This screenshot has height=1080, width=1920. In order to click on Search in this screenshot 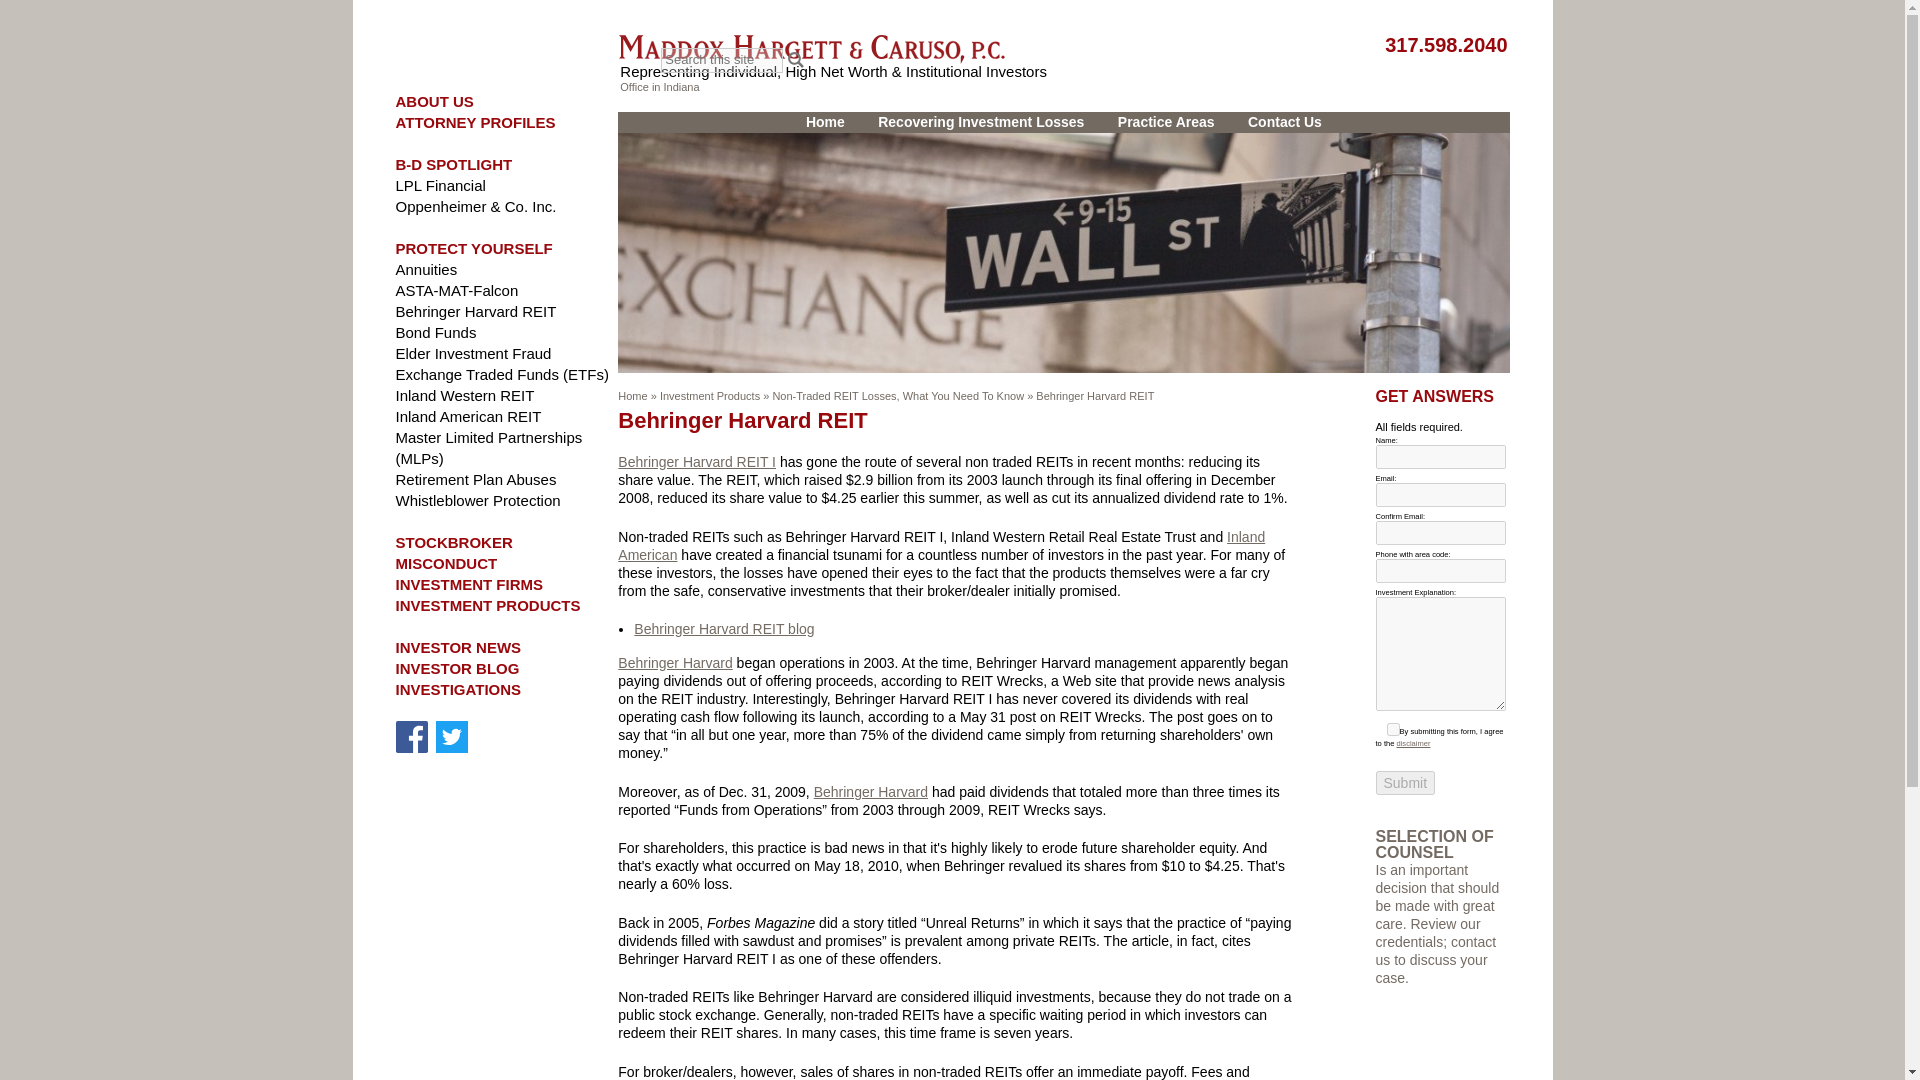, I will do `click(796, 60)`.